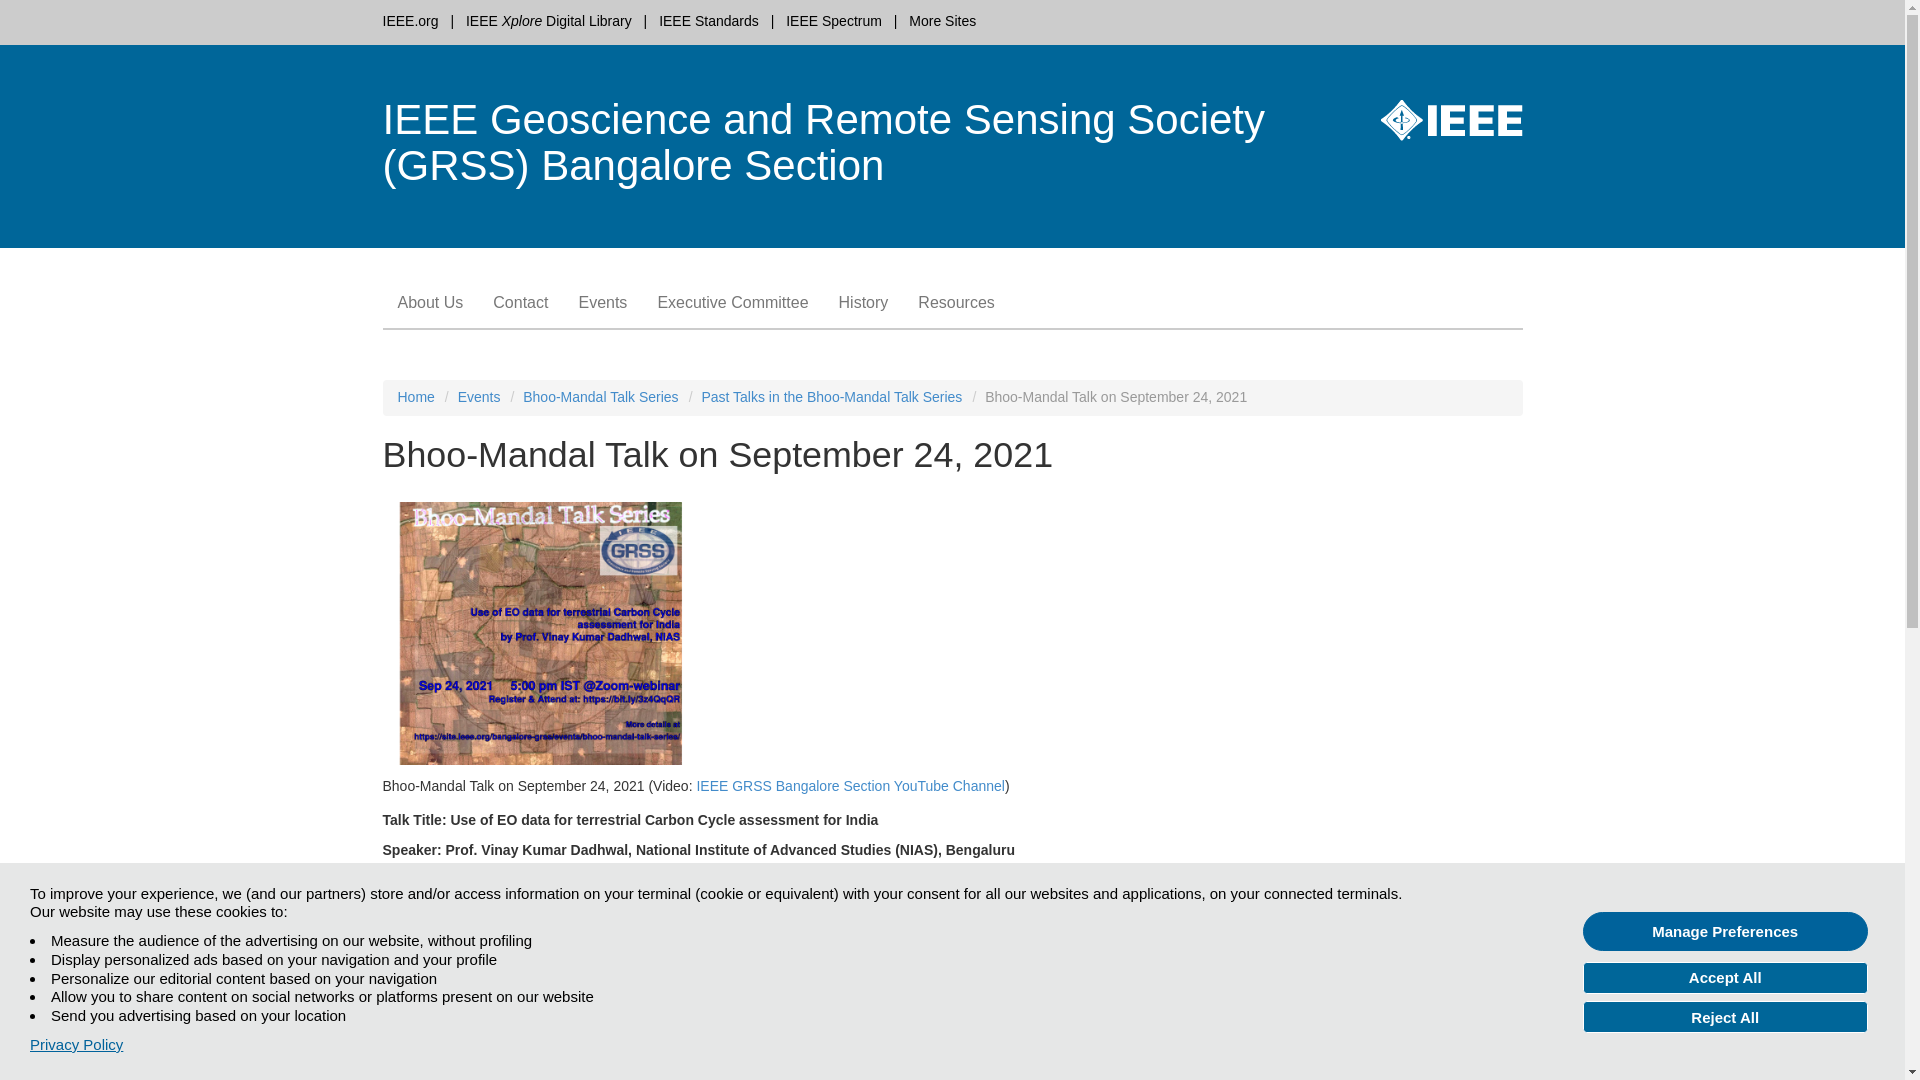  What do you see at coordinates (430, 302) in the screenshot?
I see `About Us` at bounding box center [430, 302].